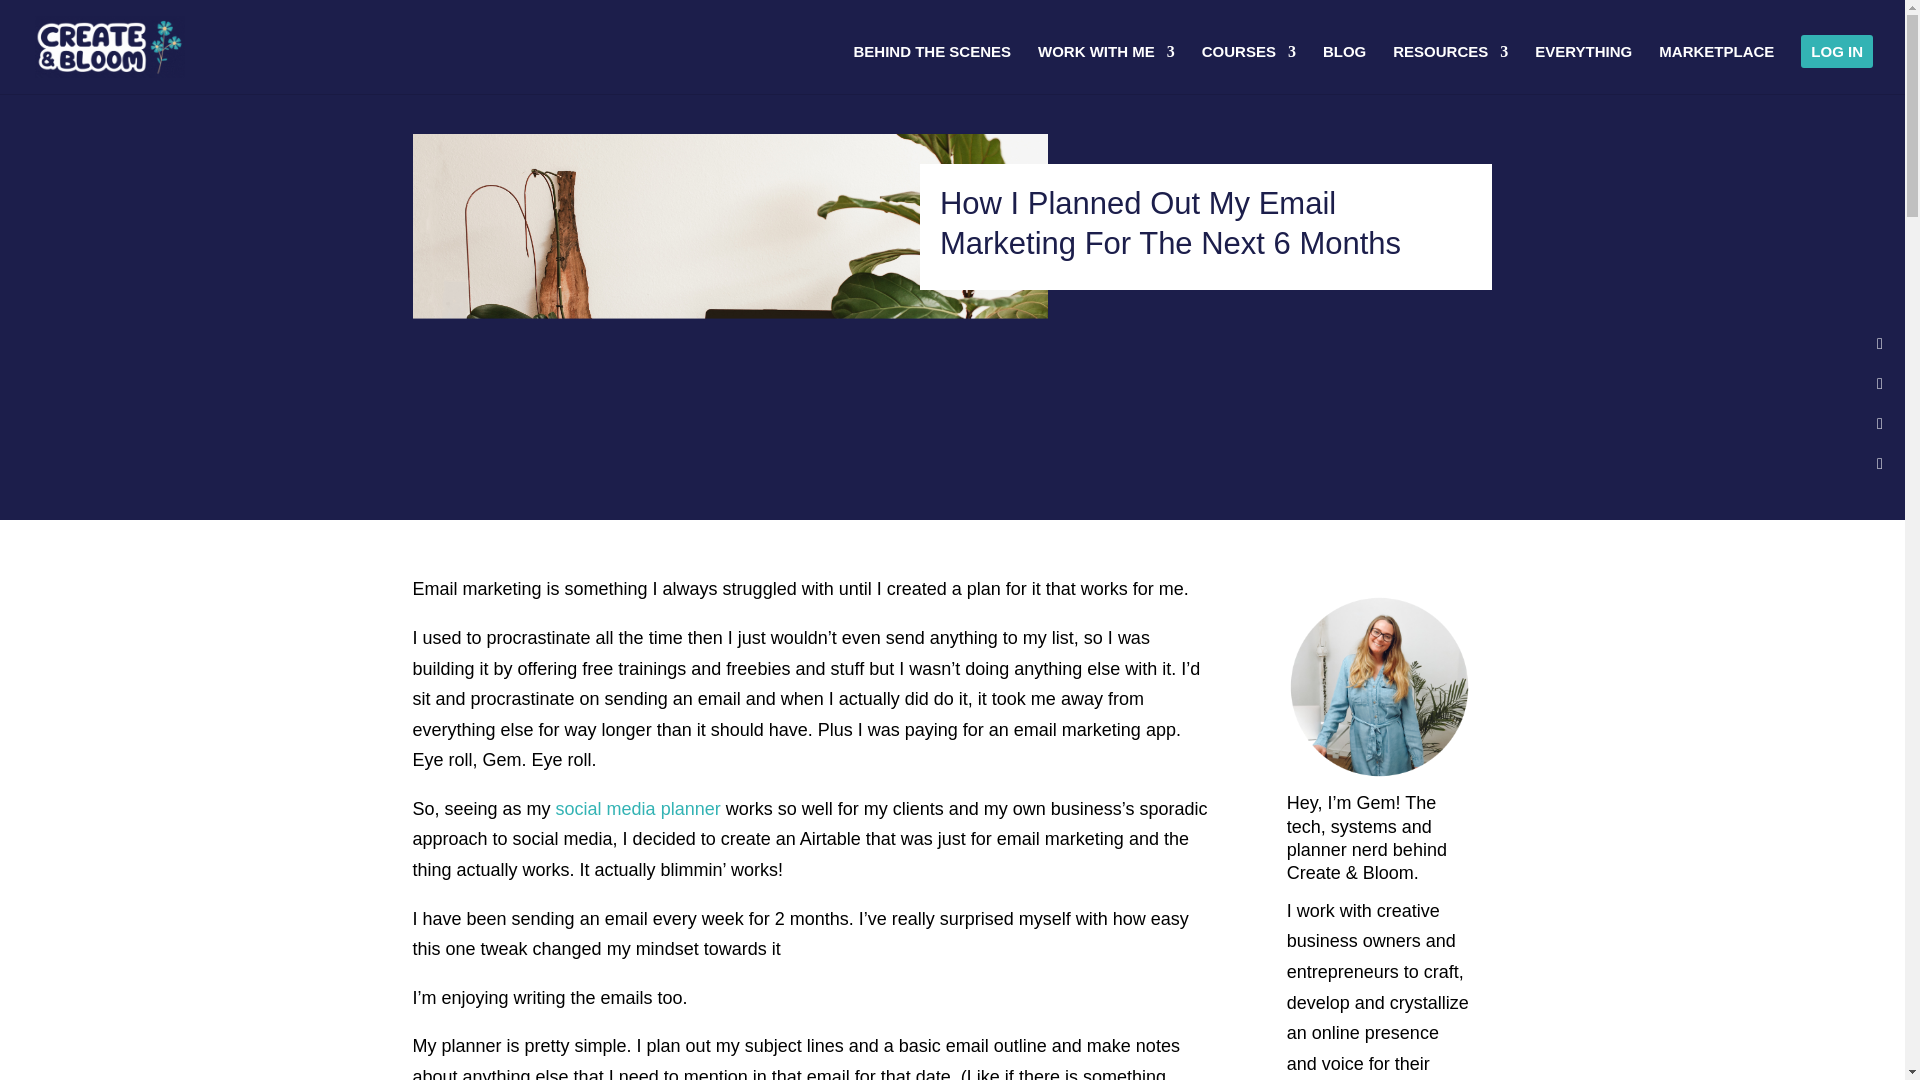  What do you see at coordinates (1106, 69) in the screenshot?
I see `WORK WITH ME` at bounding box center [1106, 69].